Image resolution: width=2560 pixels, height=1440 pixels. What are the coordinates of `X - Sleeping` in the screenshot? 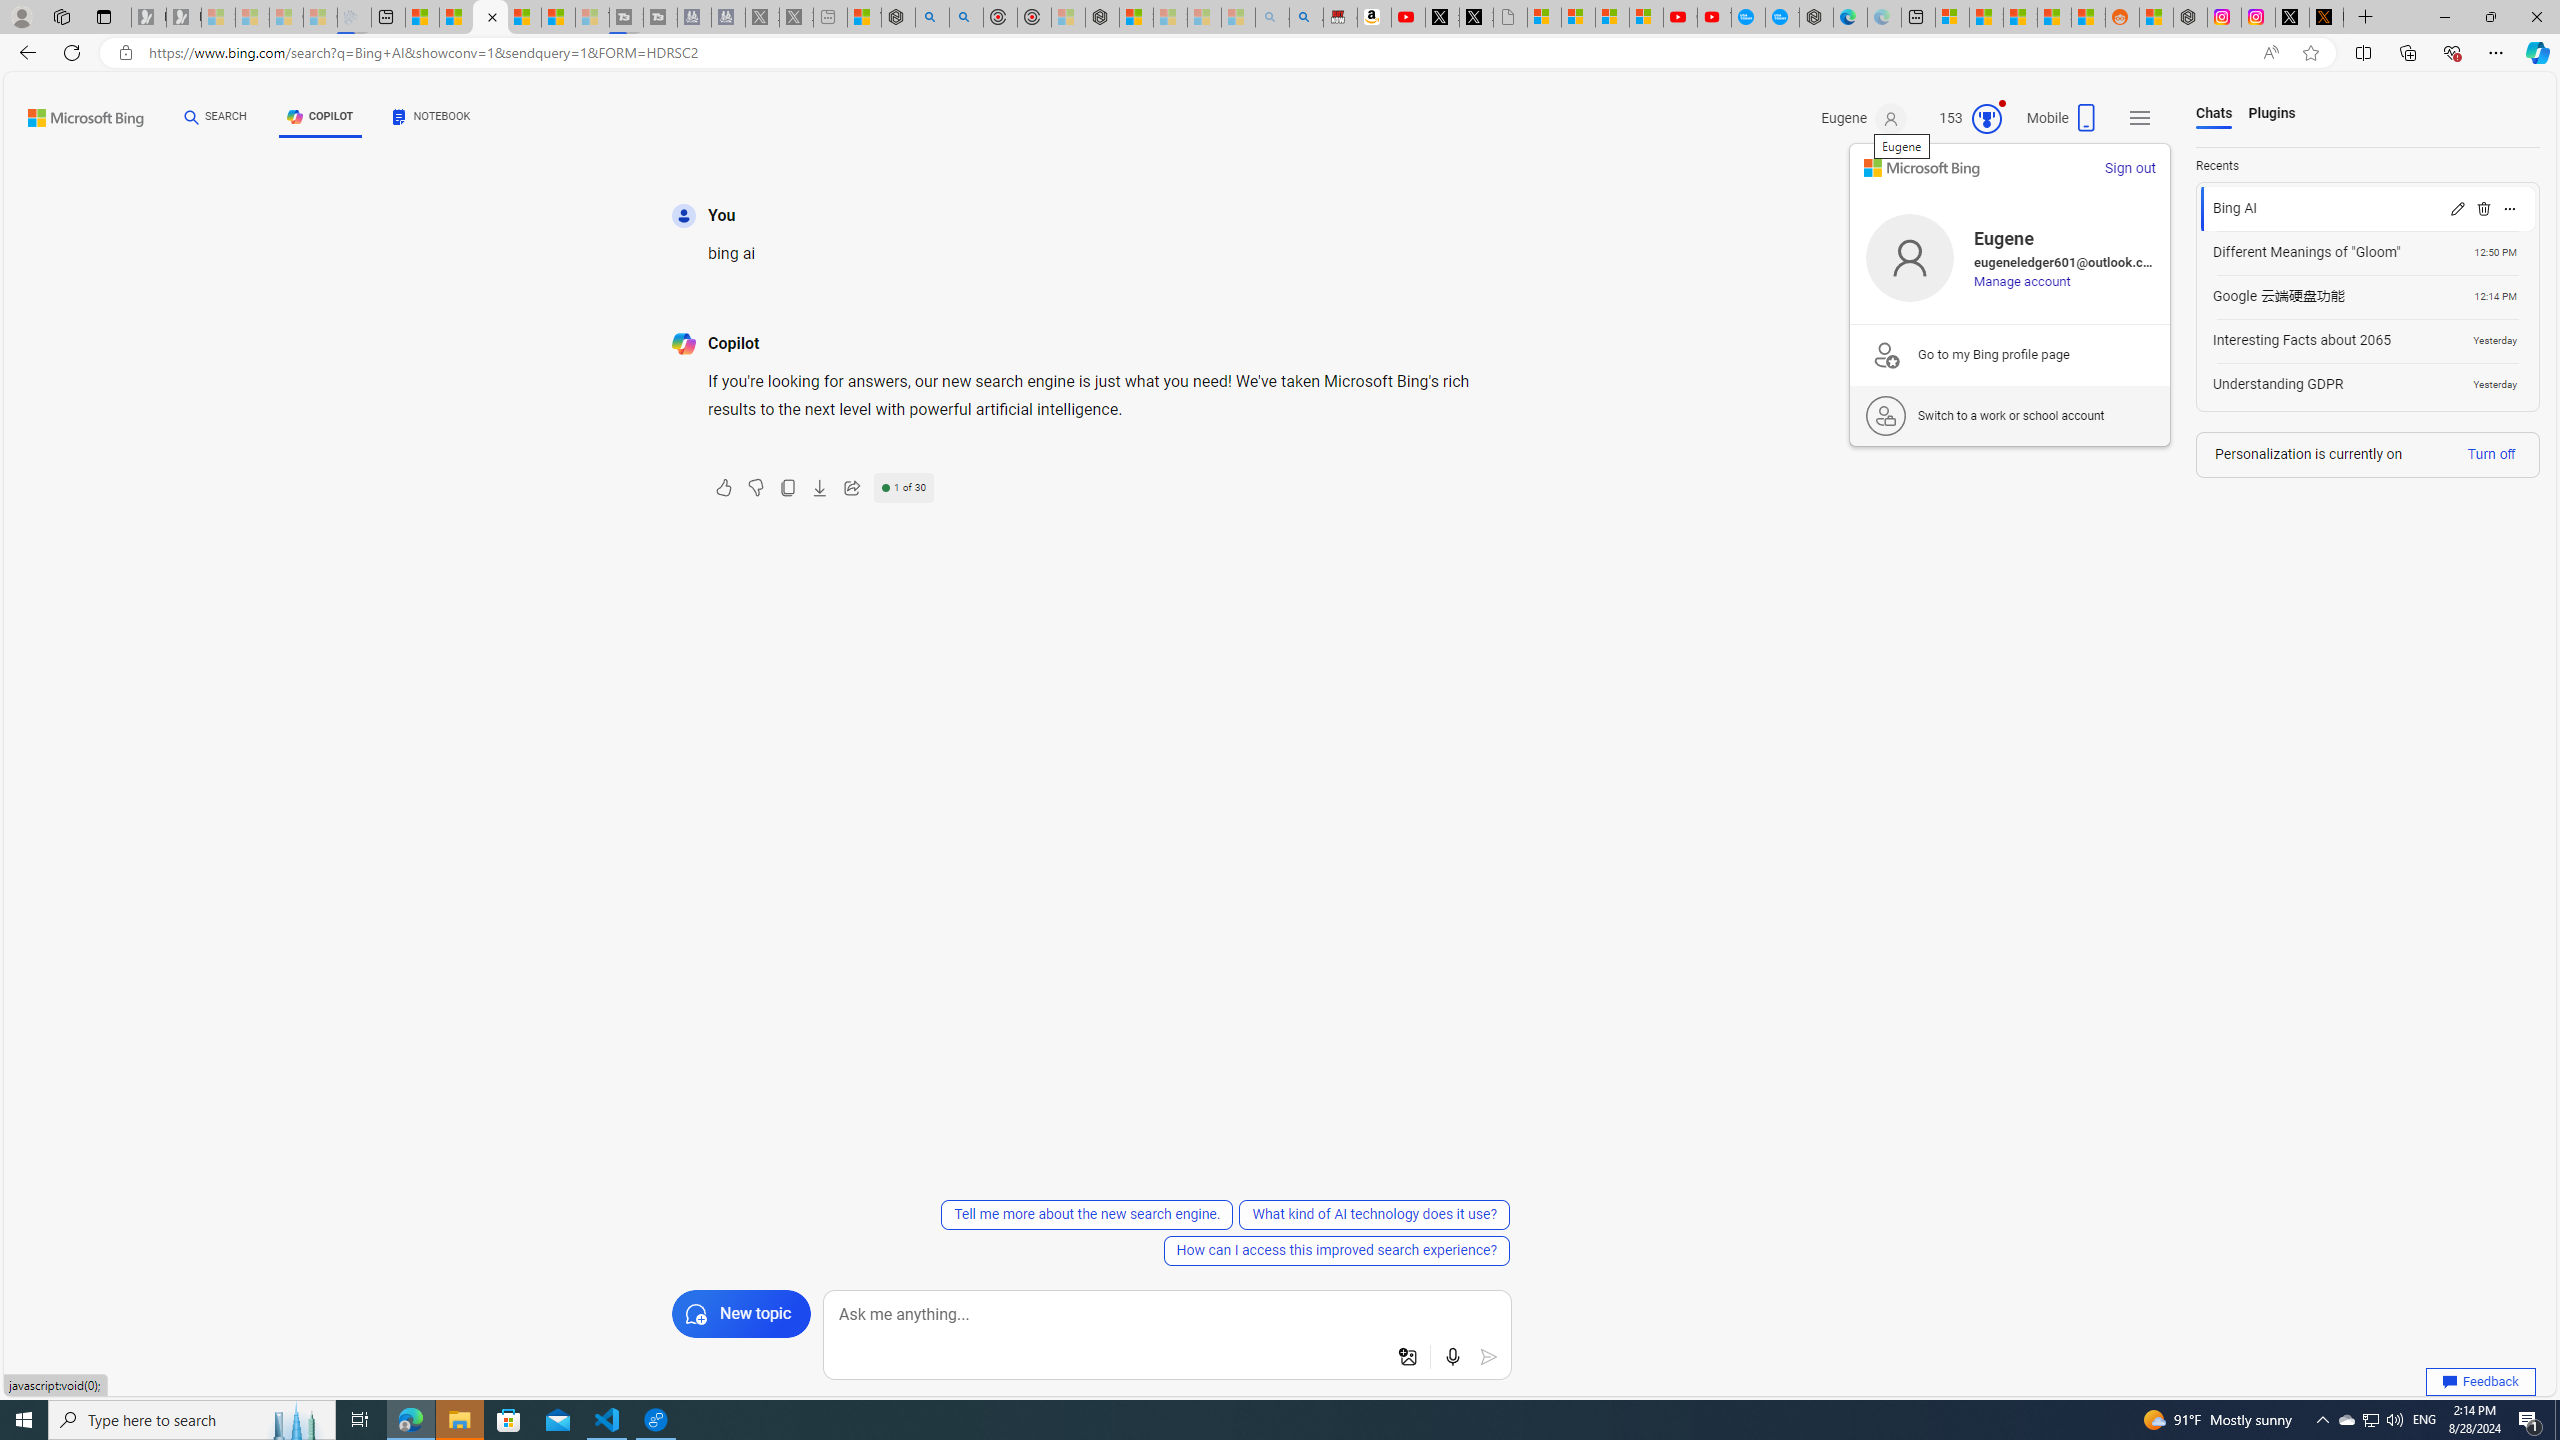 It's located at (796, 17).